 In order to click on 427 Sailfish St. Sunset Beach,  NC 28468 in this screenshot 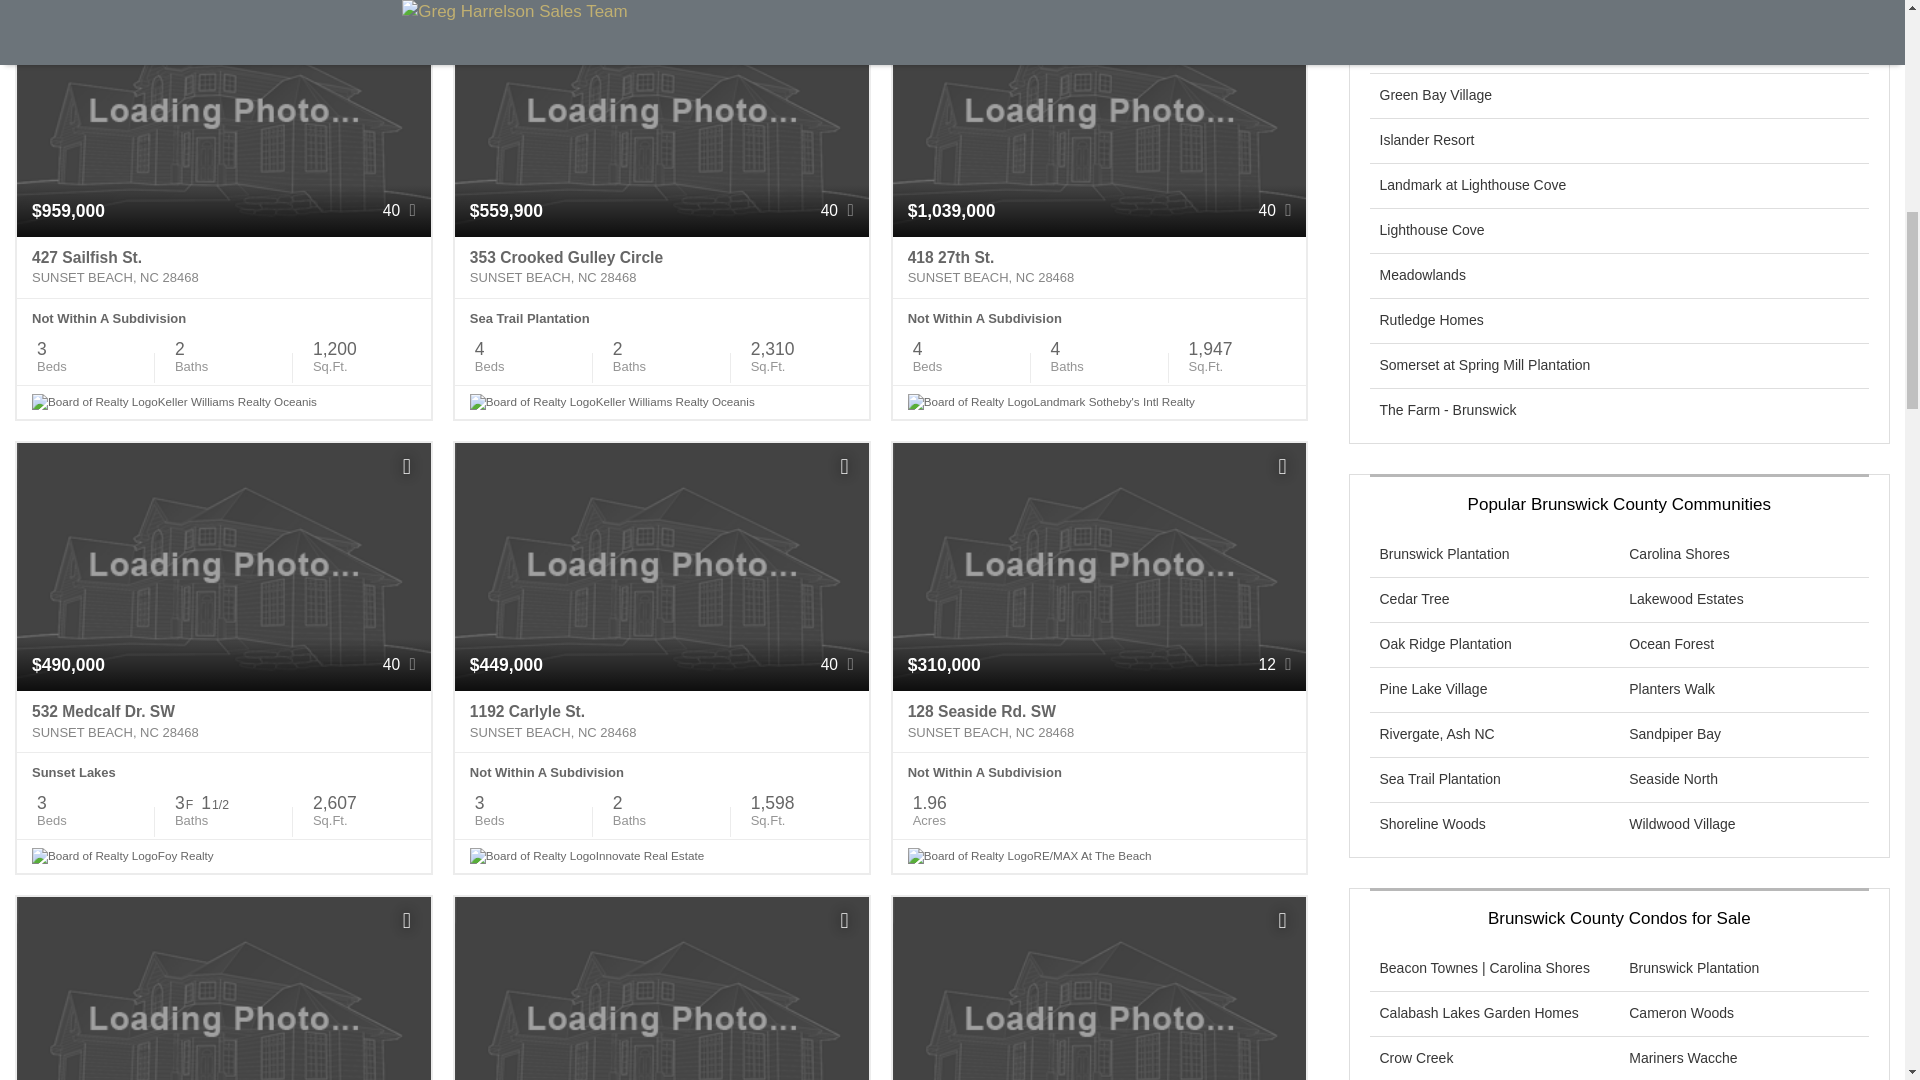, I will do `click(224, 268)`.